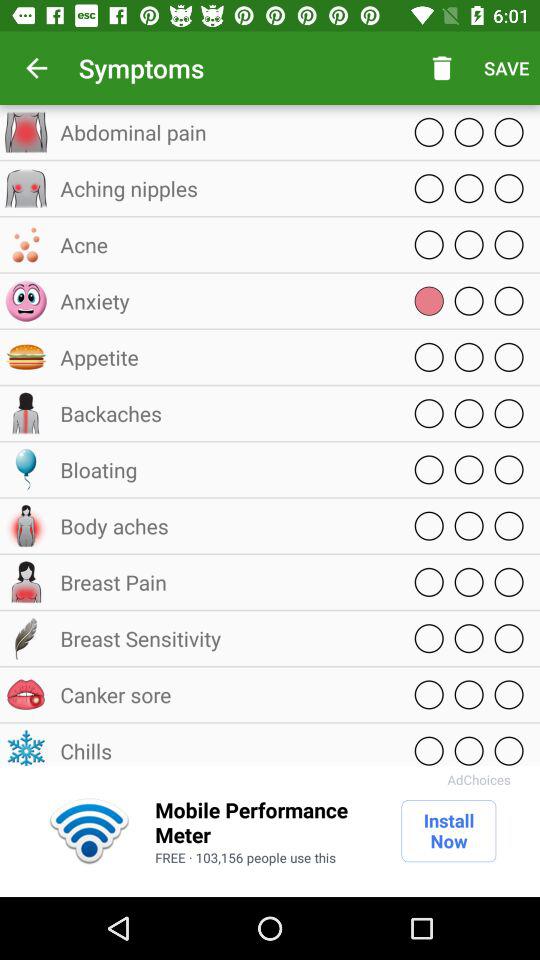 This screenshot has height=960, width=540. I want to click on open the item below the body aches item, so click(225, 582).